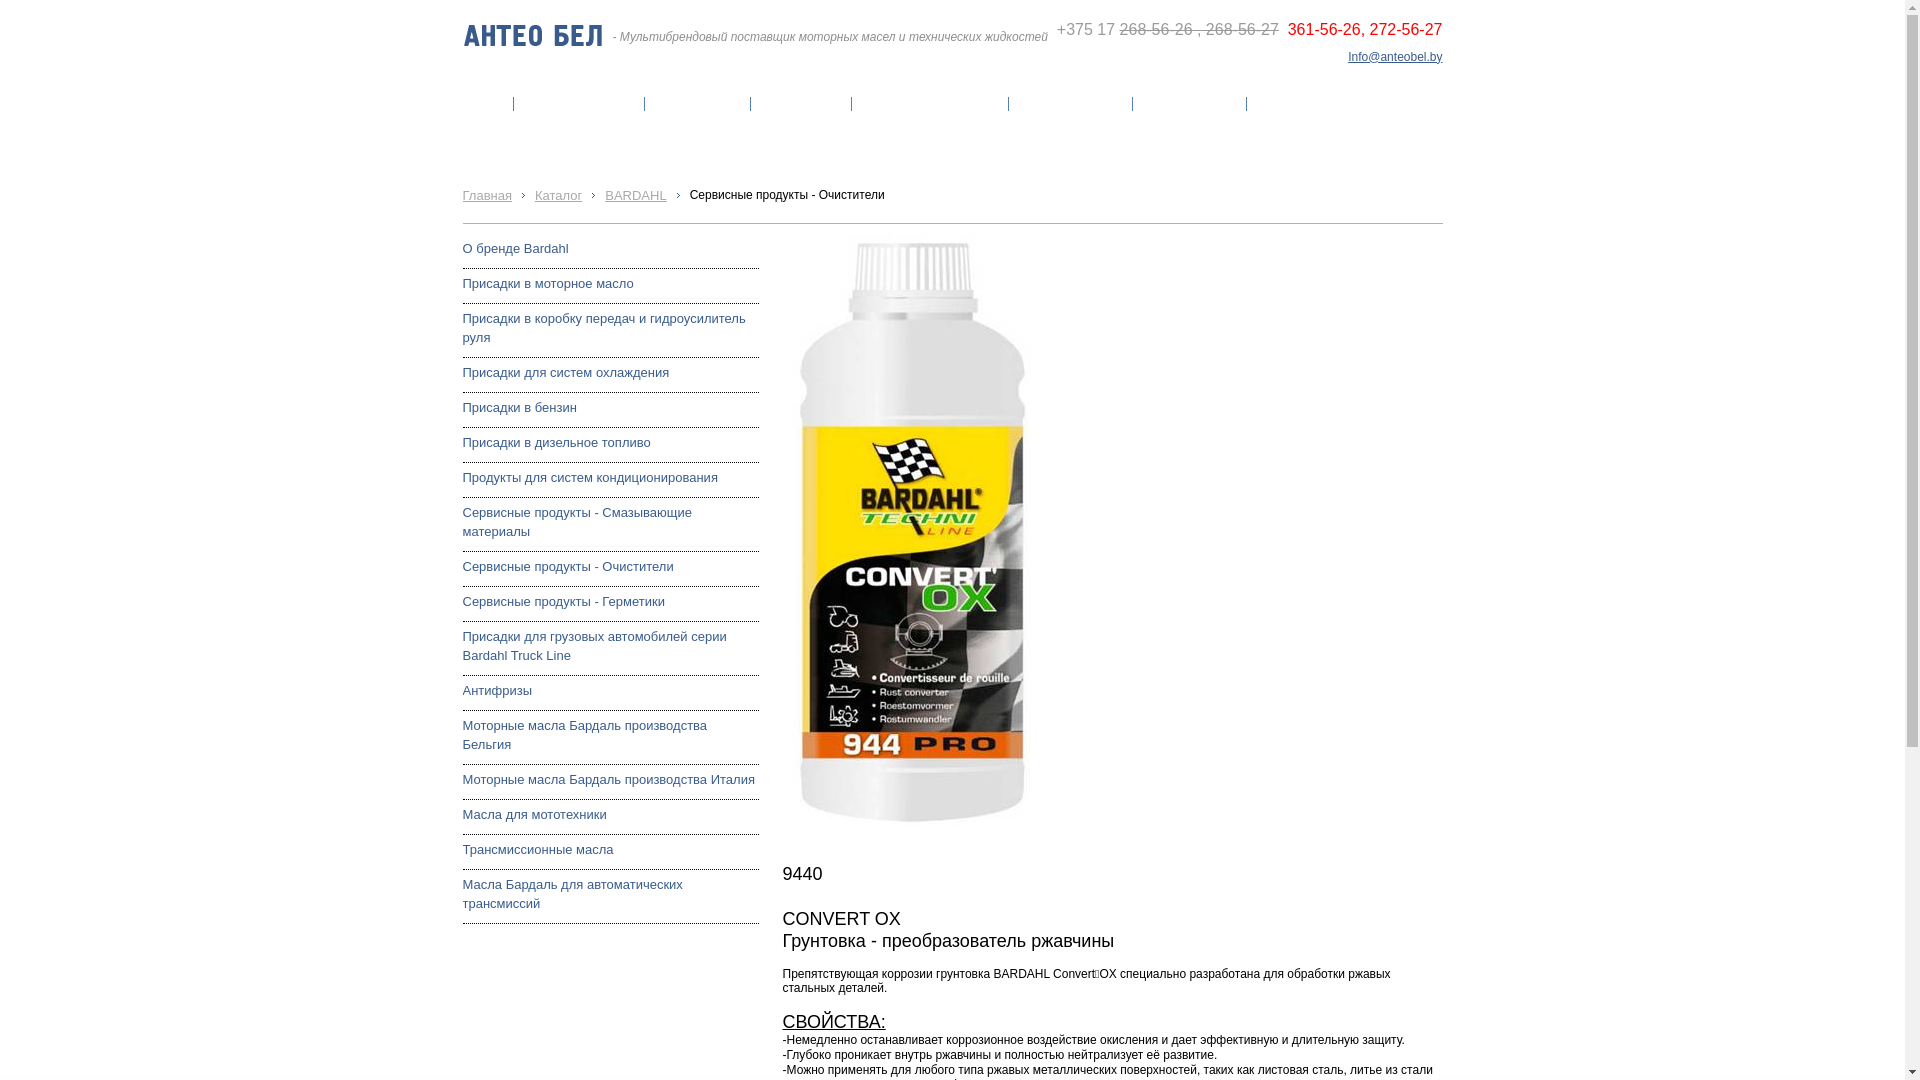 The height and width of the screenshot is (1080, 1920). I want to click on BARDAHL, so click(636, 196).